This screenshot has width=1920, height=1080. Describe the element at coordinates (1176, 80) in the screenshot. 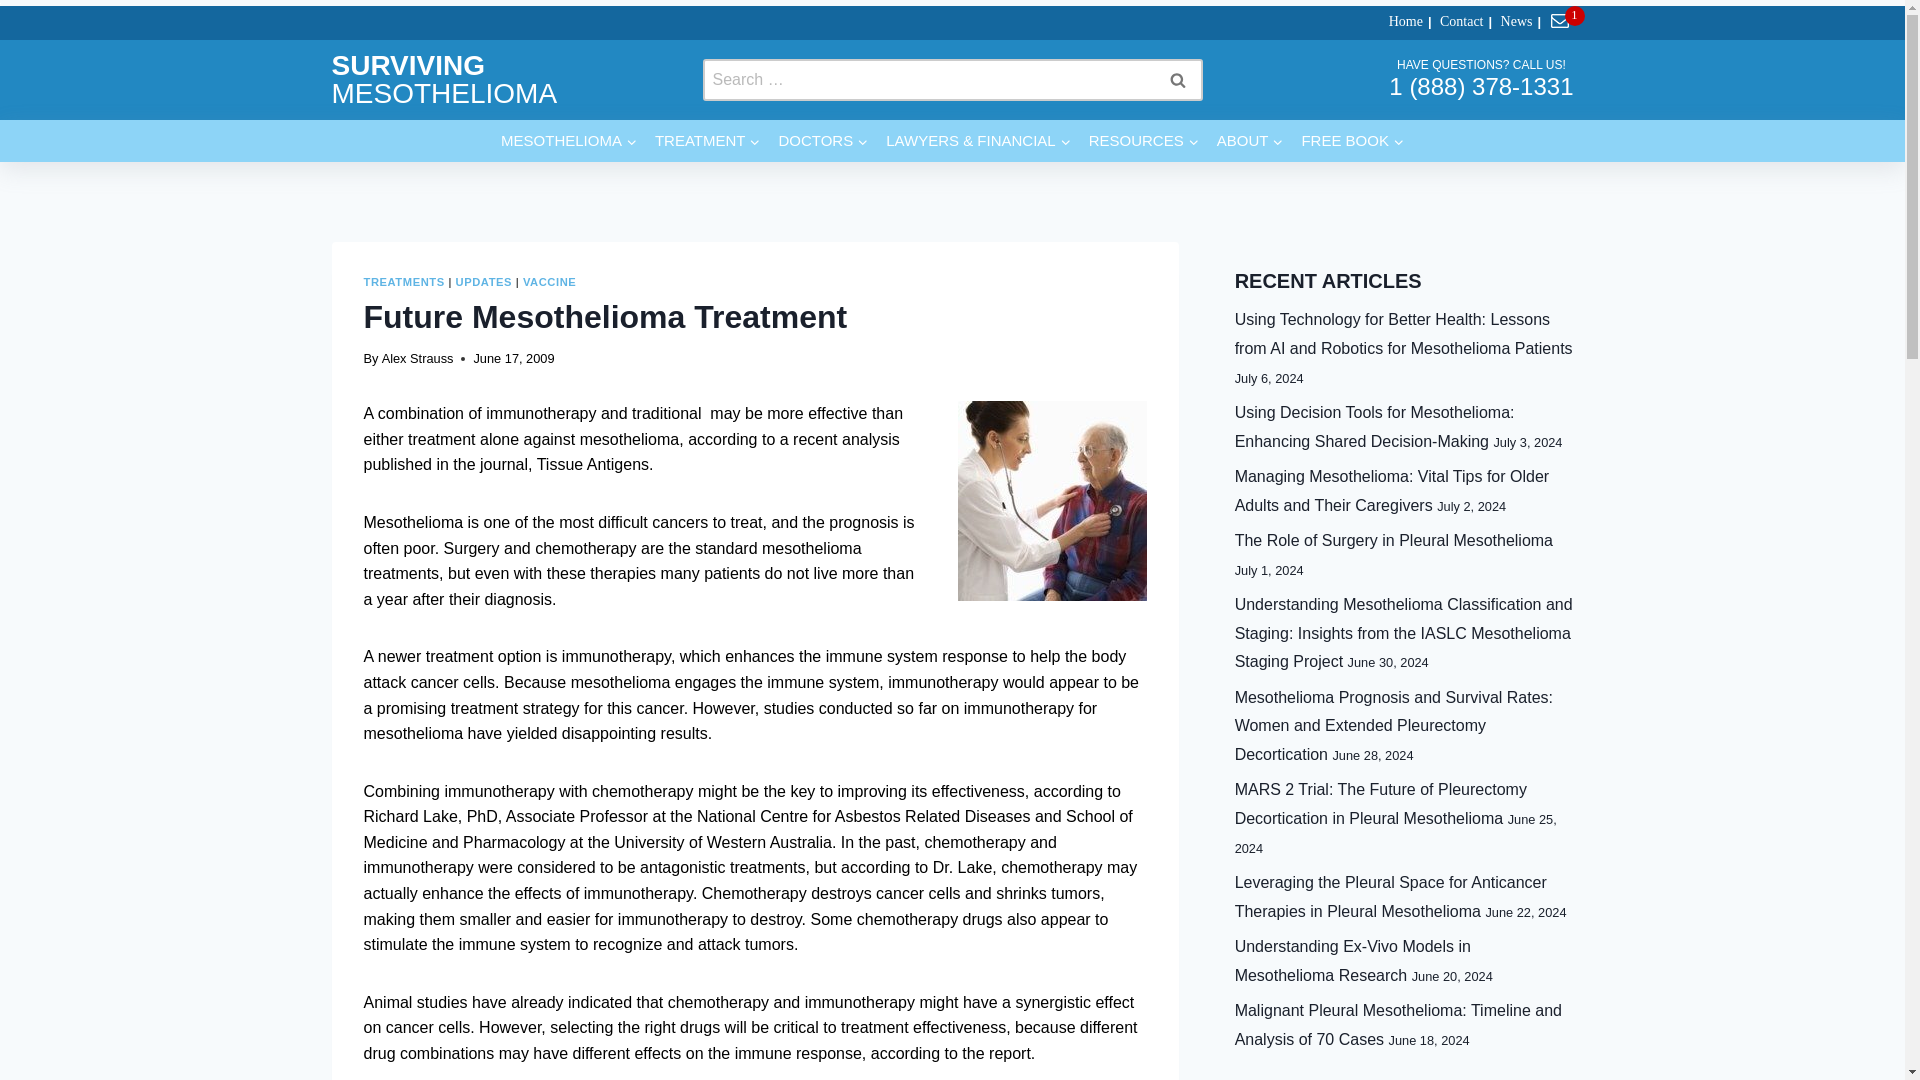

I see `Search` at that location.